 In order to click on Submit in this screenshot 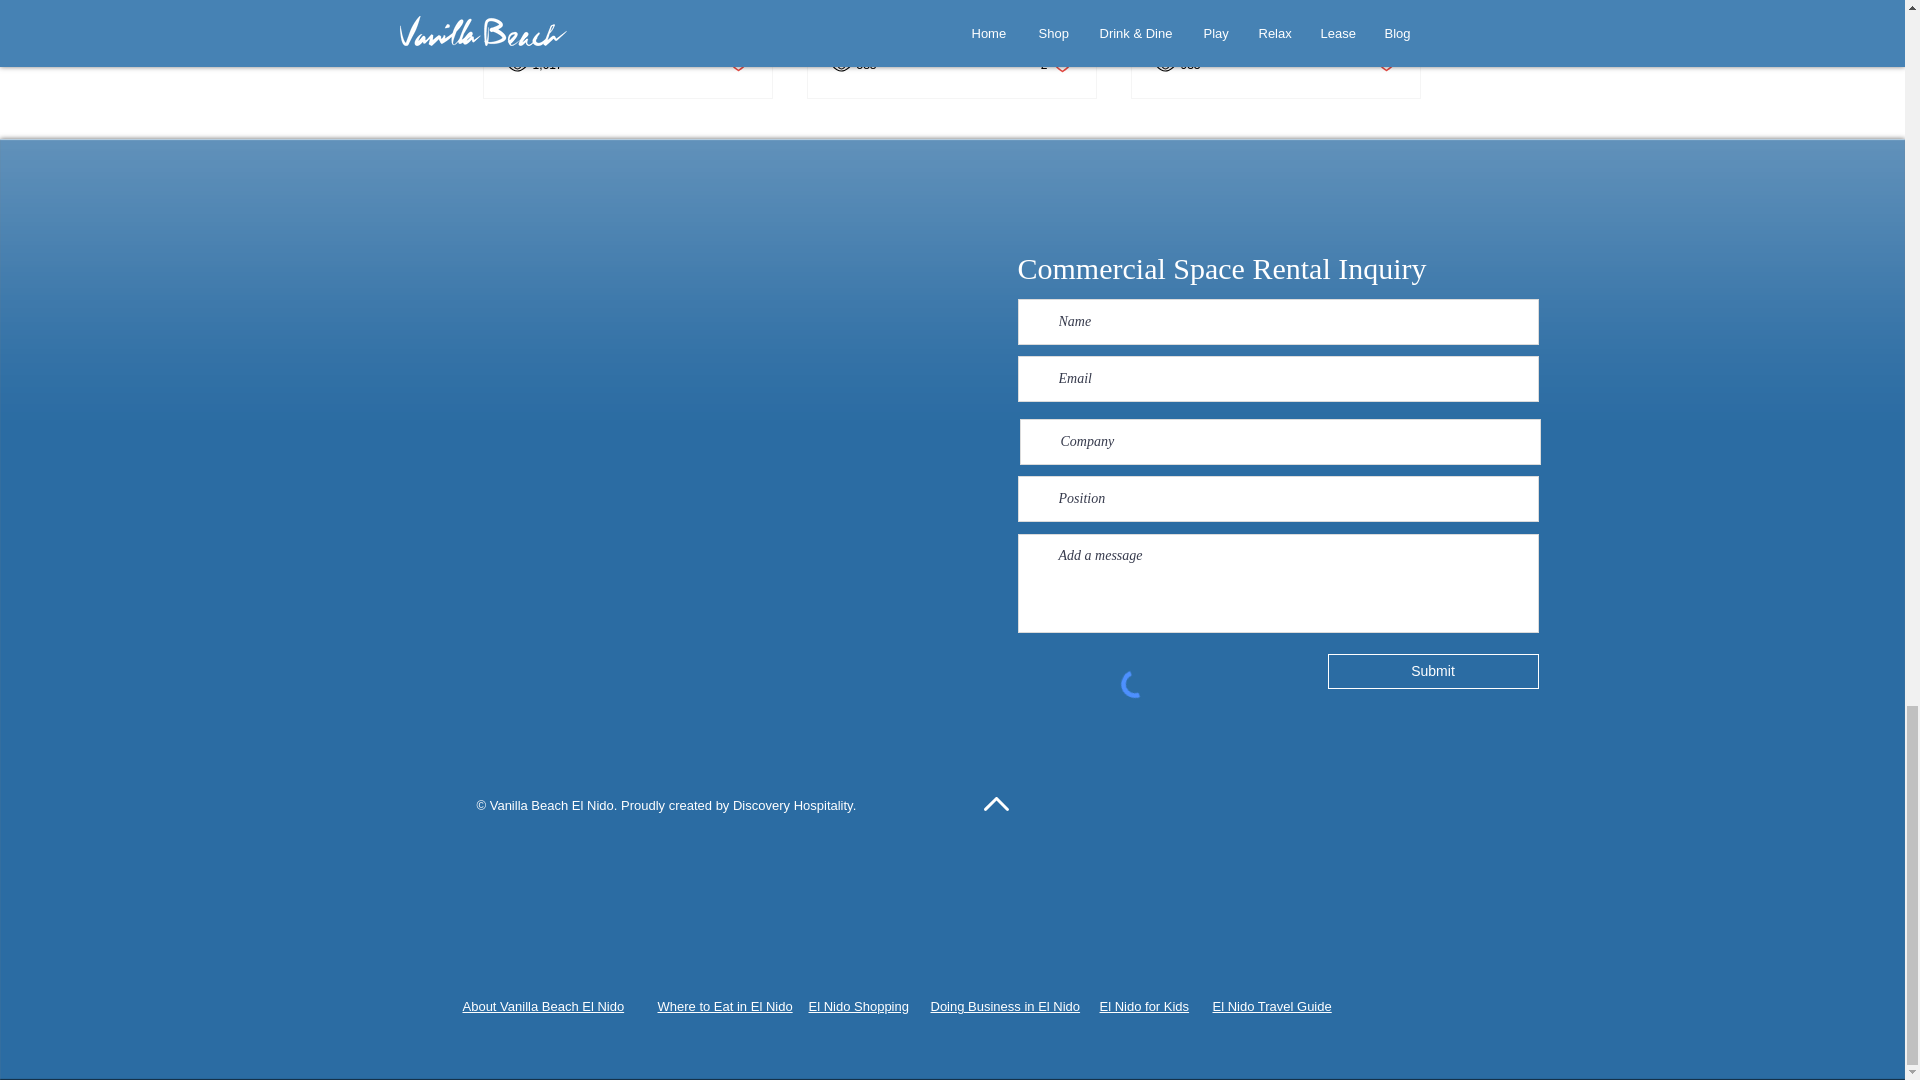, I will do `click(628, 8)`.